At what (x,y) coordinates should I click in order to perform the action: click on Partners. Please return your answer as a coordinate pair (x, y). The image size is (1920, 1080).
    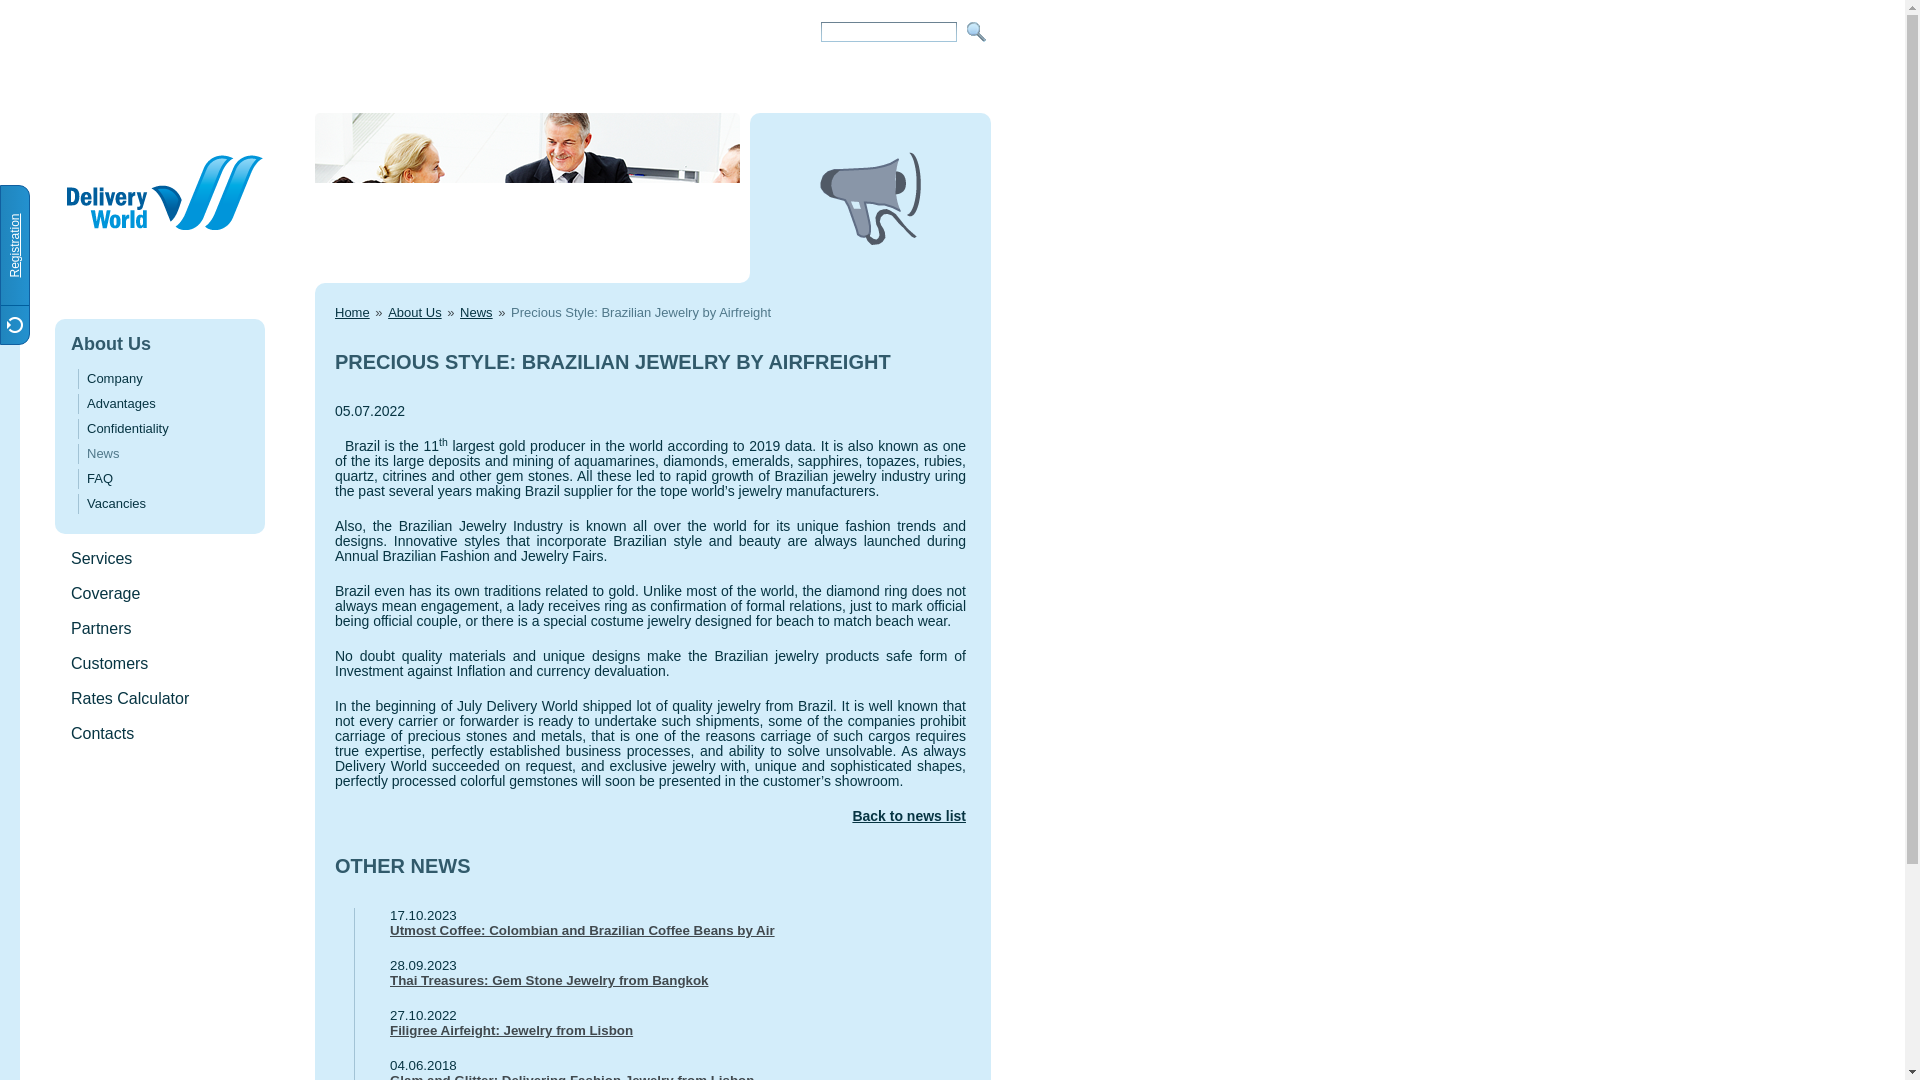
    Looking at the image, I should click on (100, 628).